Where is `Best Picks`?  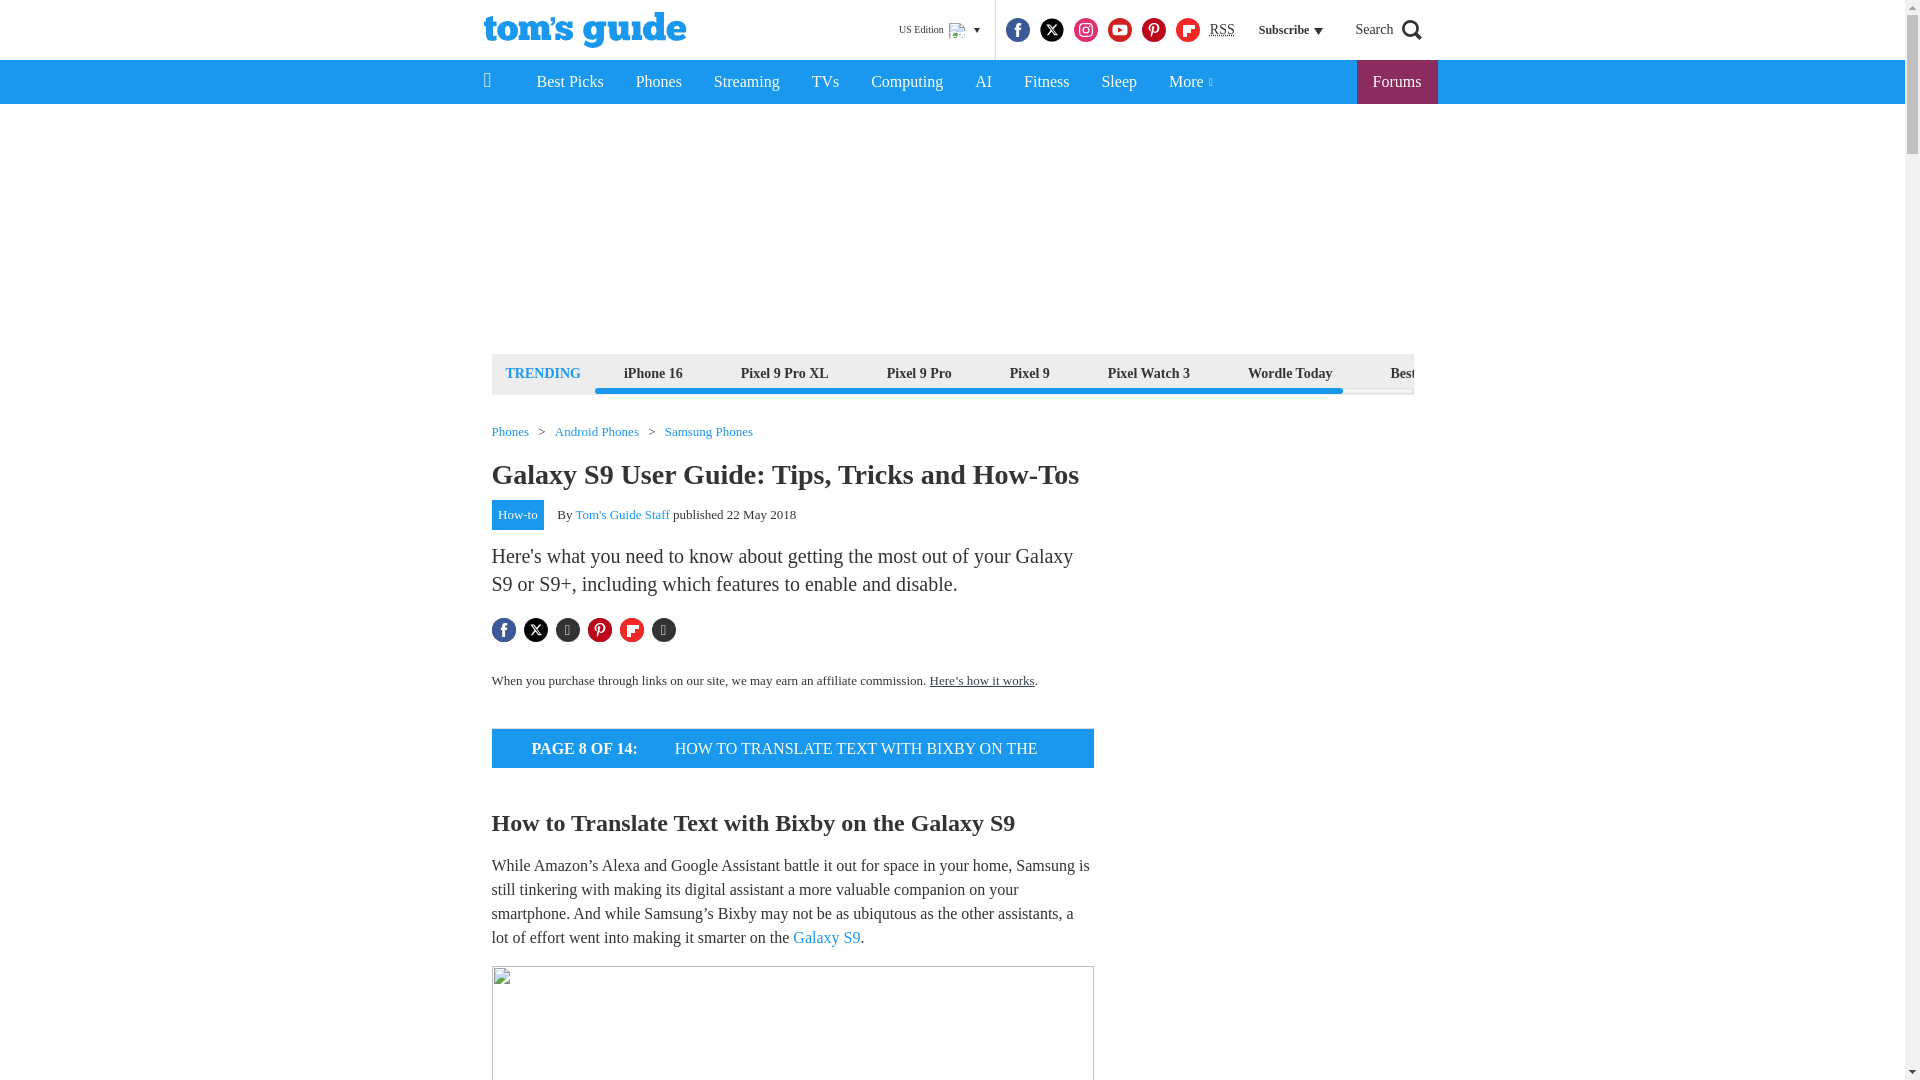
Best Picks is located at coordinates (569, 82).